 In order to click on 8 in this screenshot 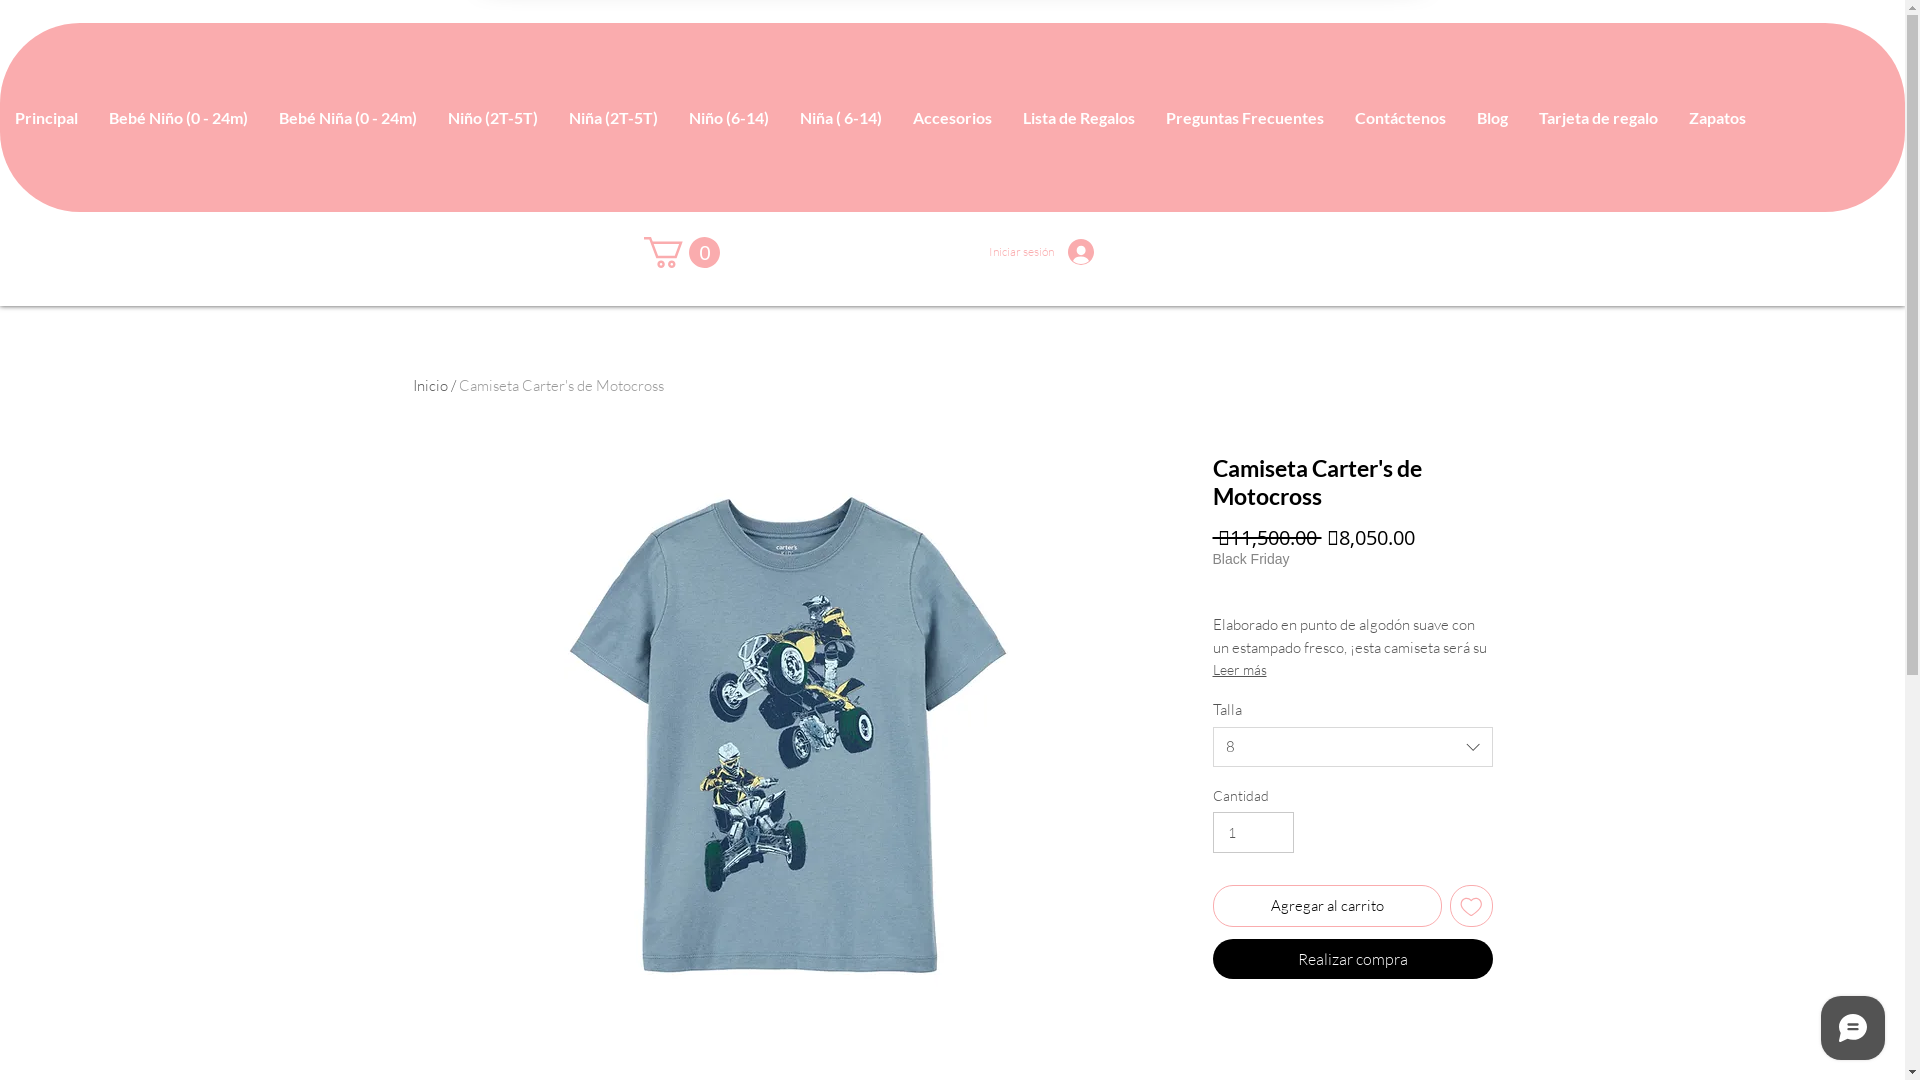, I will do `click(1352, 747)`.